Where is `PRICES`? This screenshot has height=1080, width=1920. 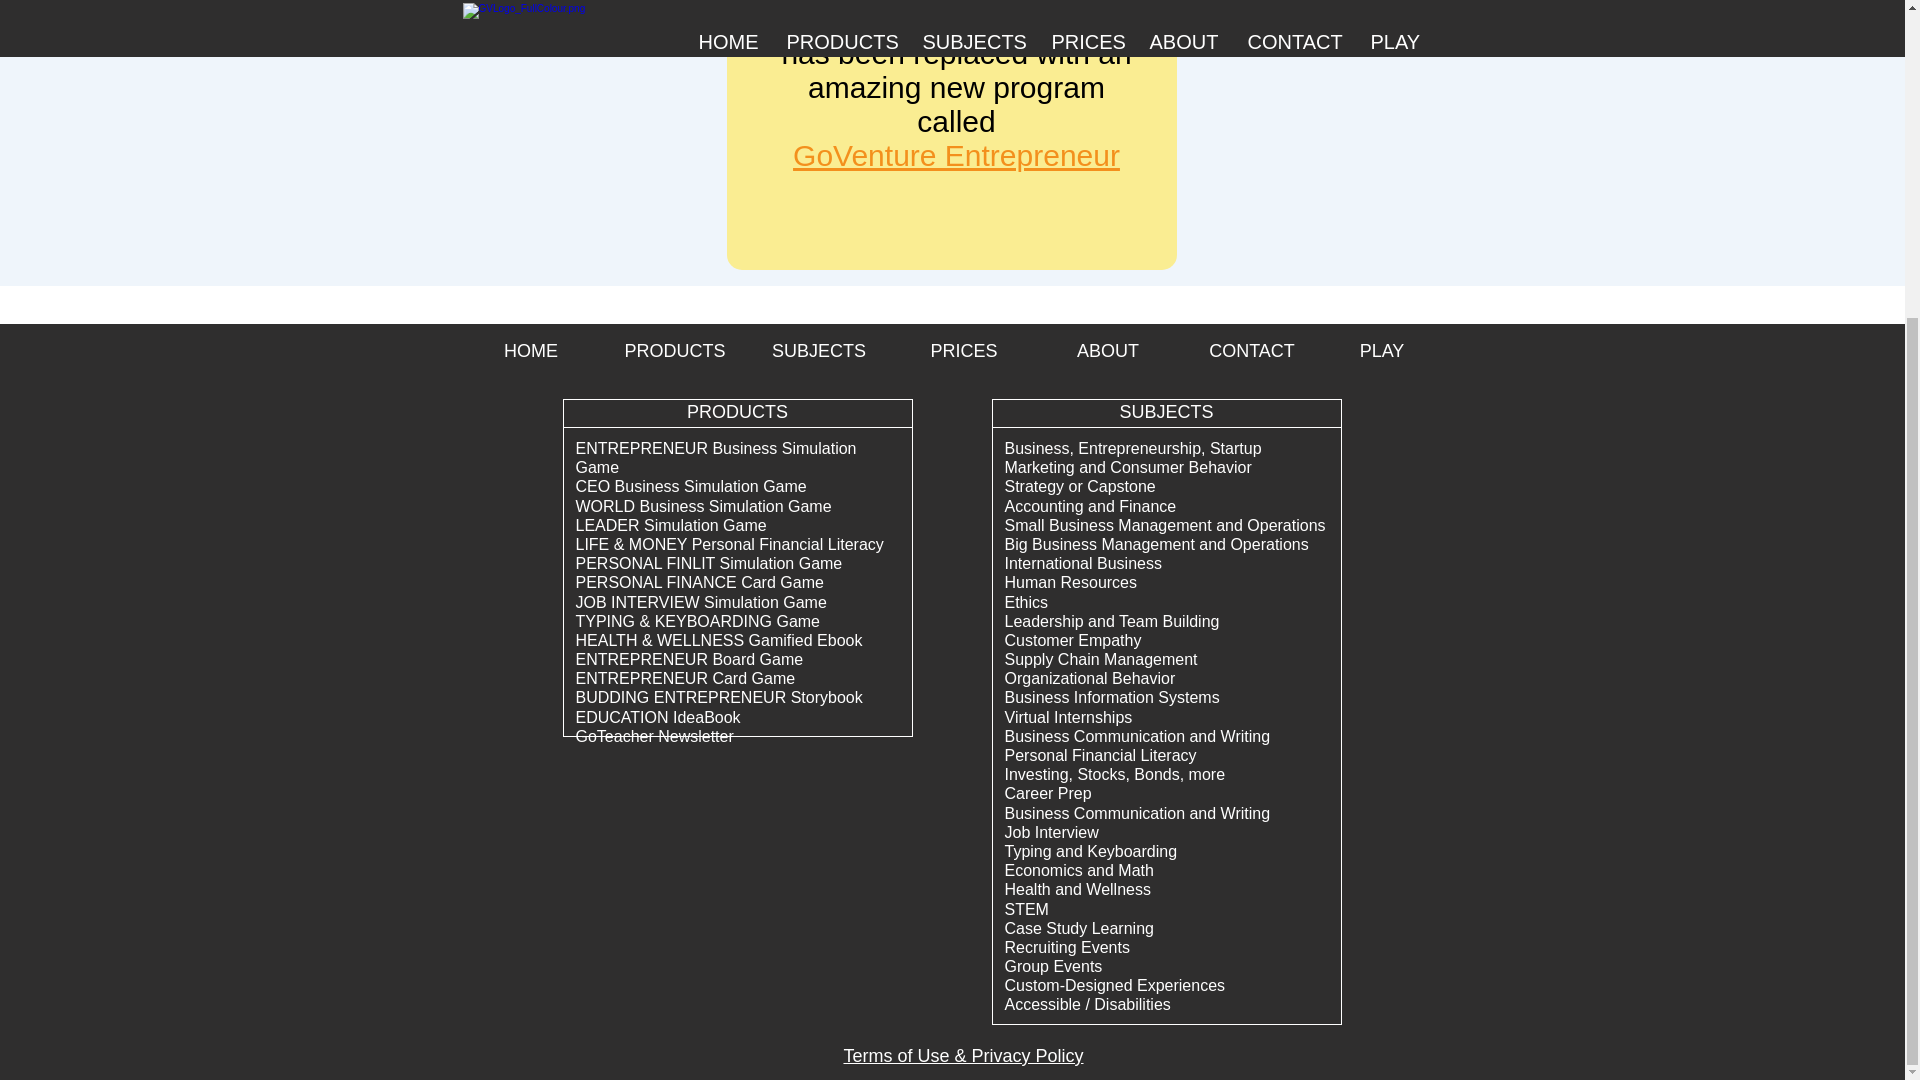
PRICES is located at coordinates (962, 350).